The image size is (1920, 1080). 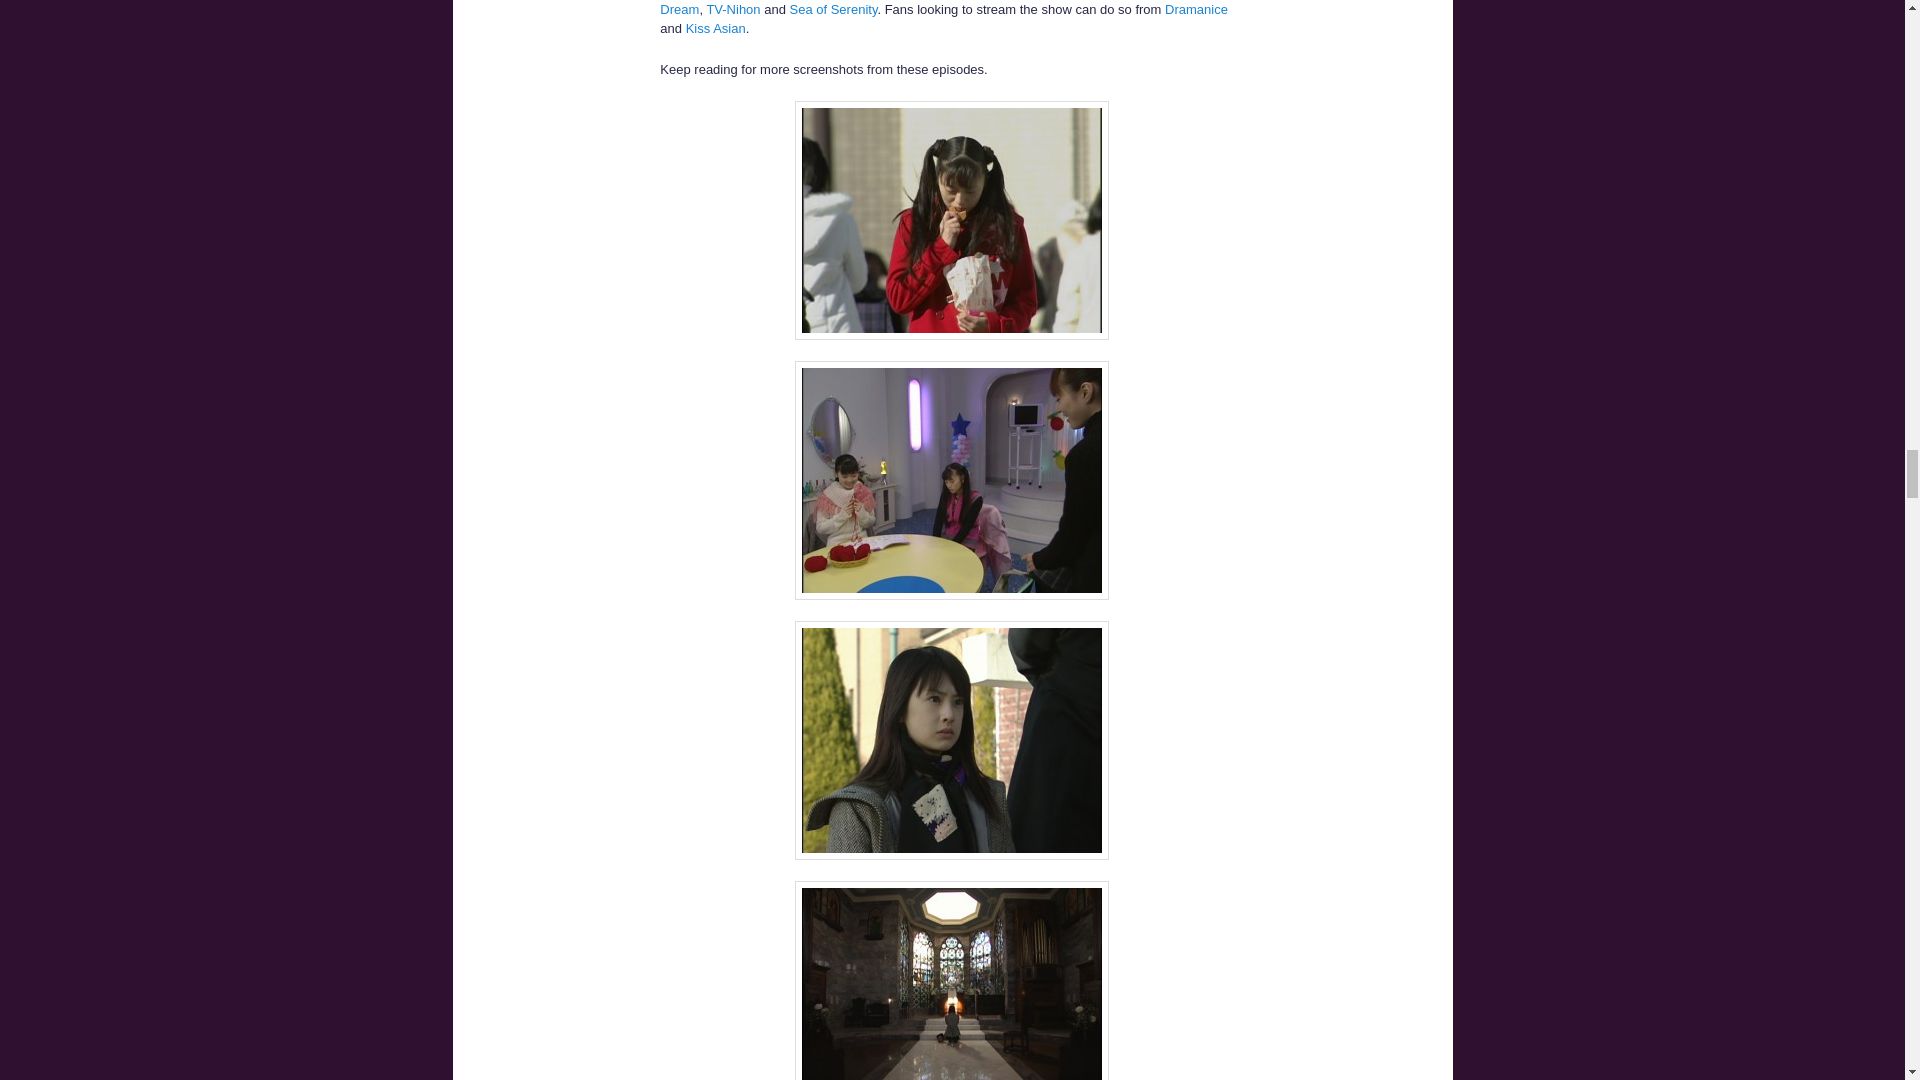 What do you see at coordinates (716, 28) in the screenshot?
I see `Kiss Asian` at bounding box center [716, 28].